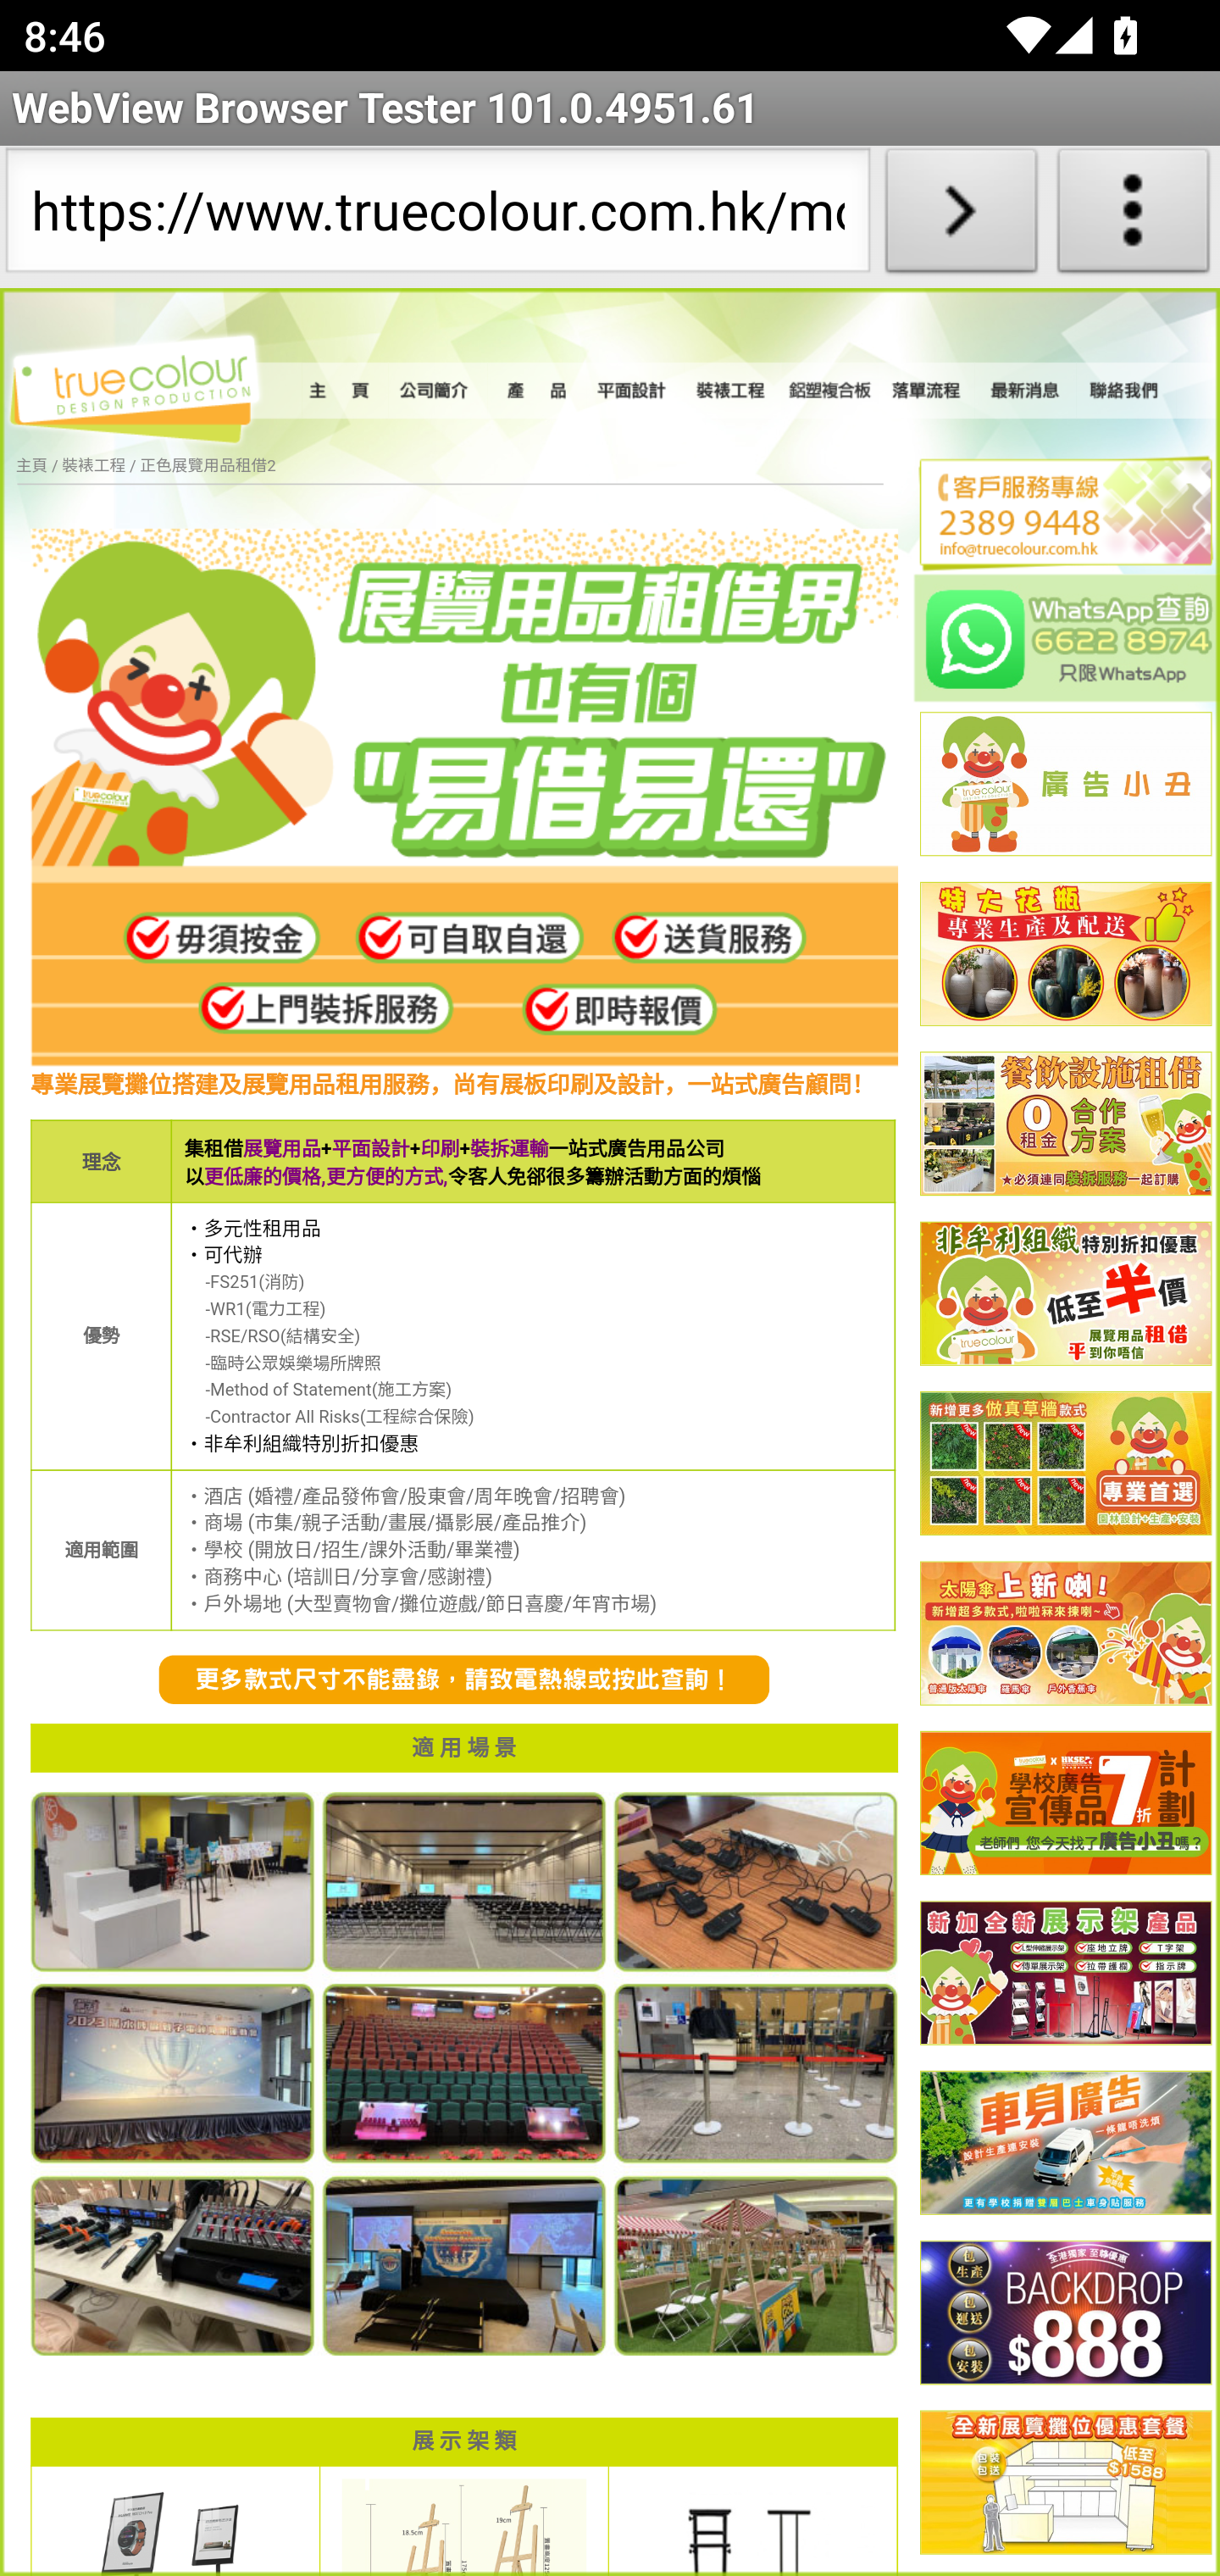 The image size is (1220, 2576). I want to click on %E8%8A%B1%E7%93%B6%E5%B0%8F1, so click(1066, 956).